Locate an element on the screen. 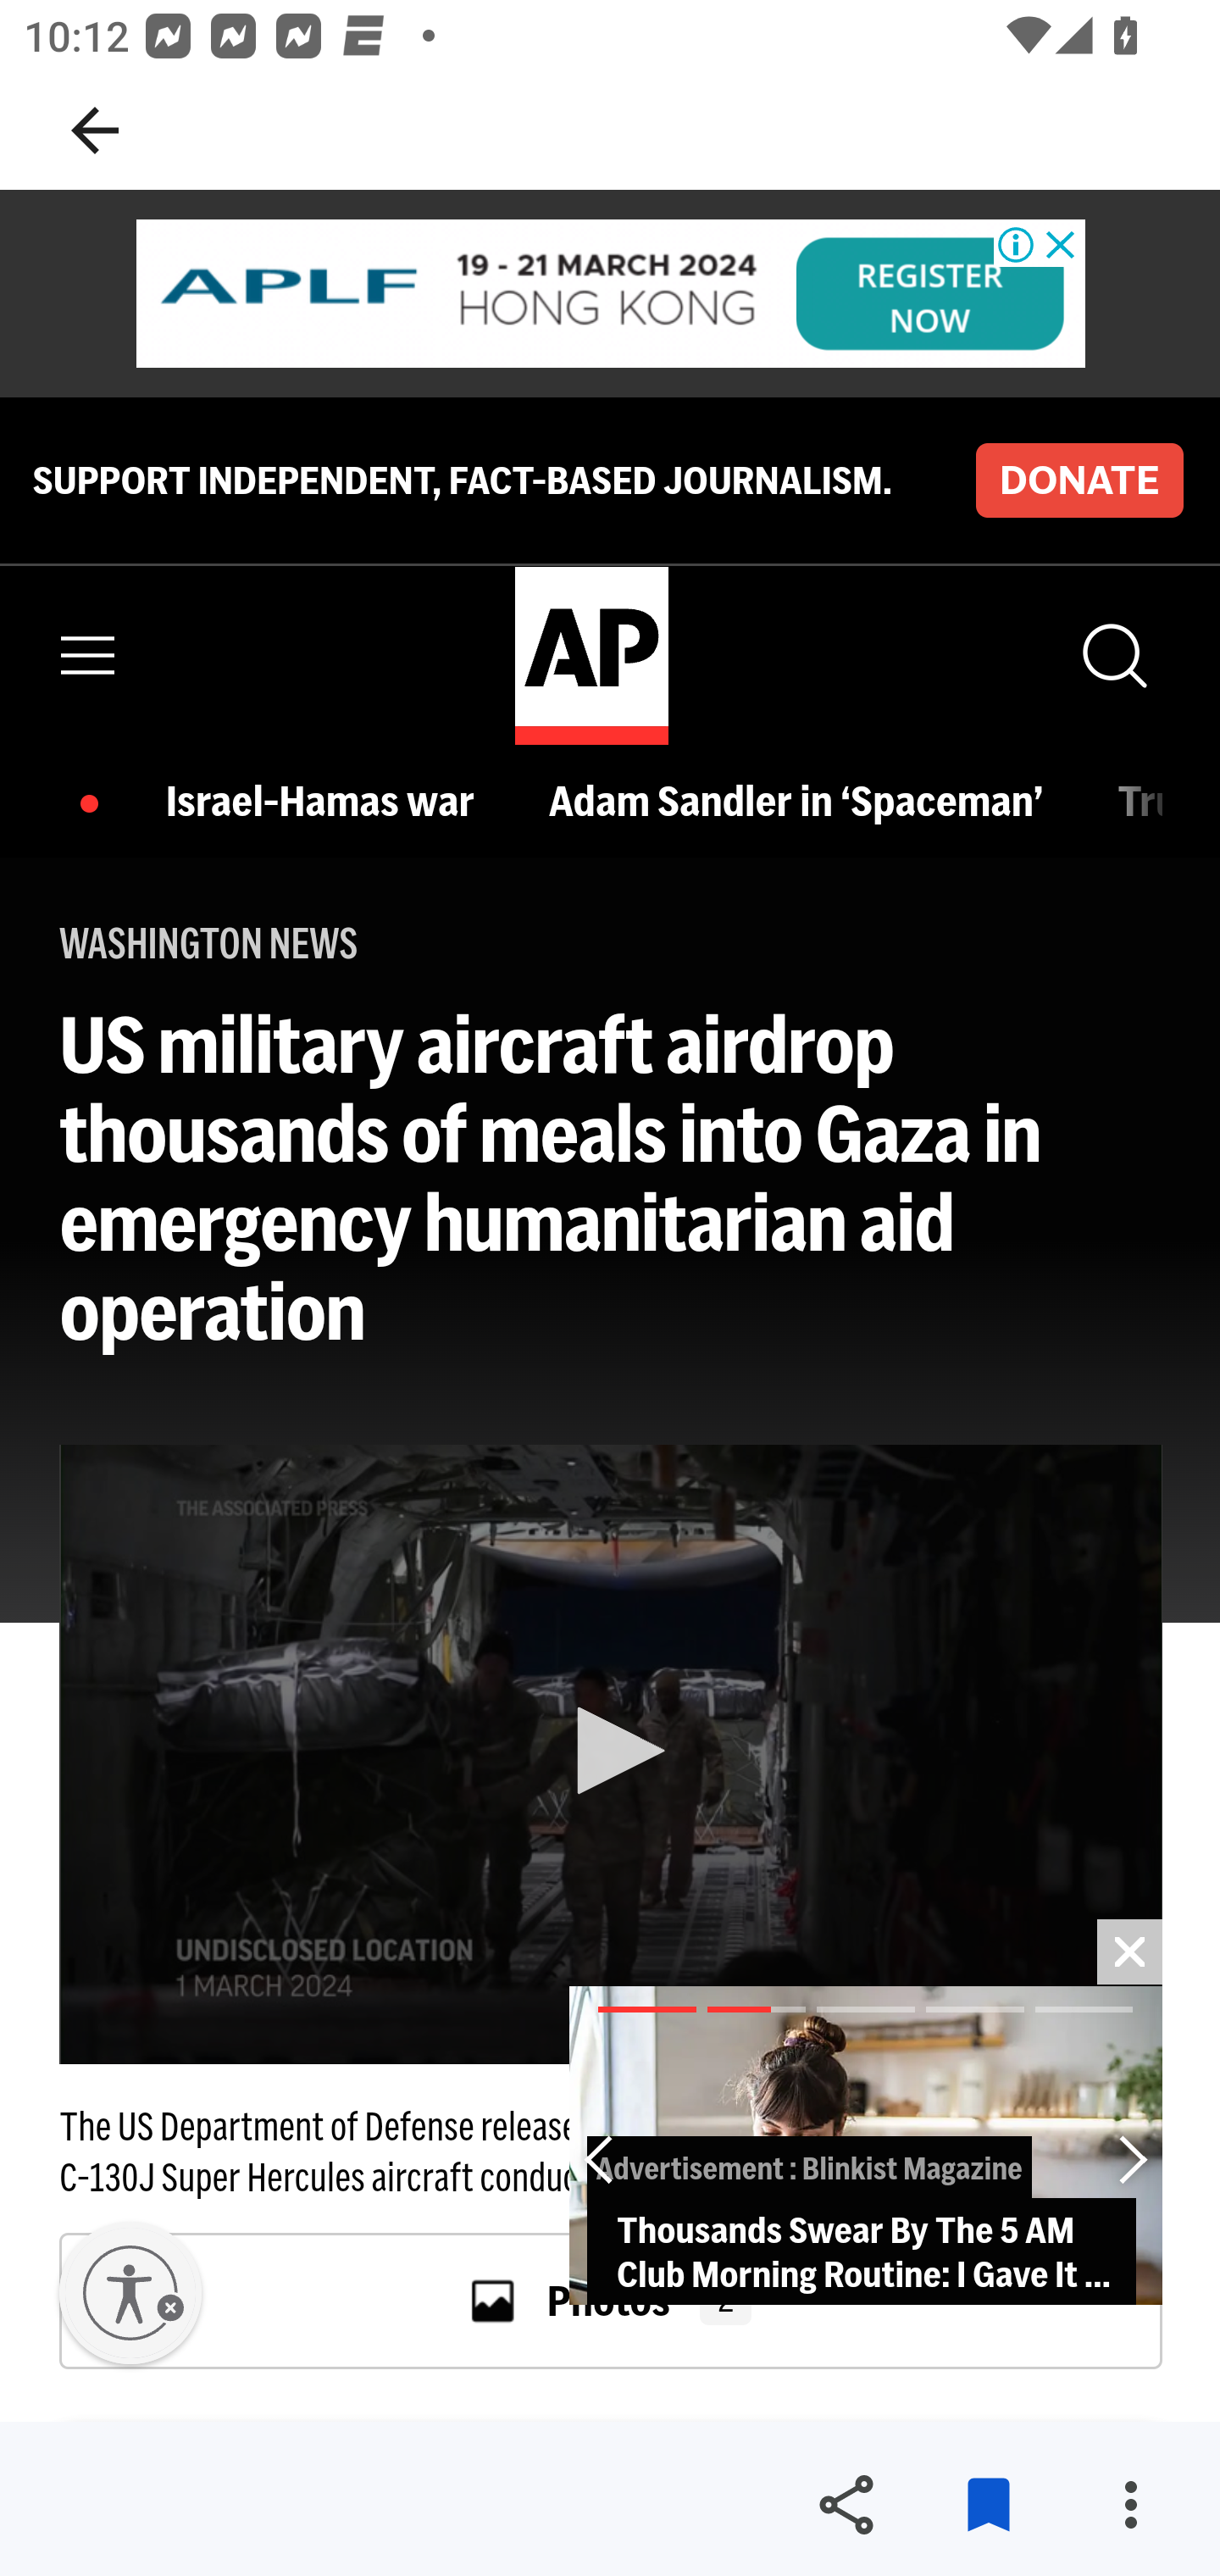  Israel-Hamas war is located at coordinates (329, 800).